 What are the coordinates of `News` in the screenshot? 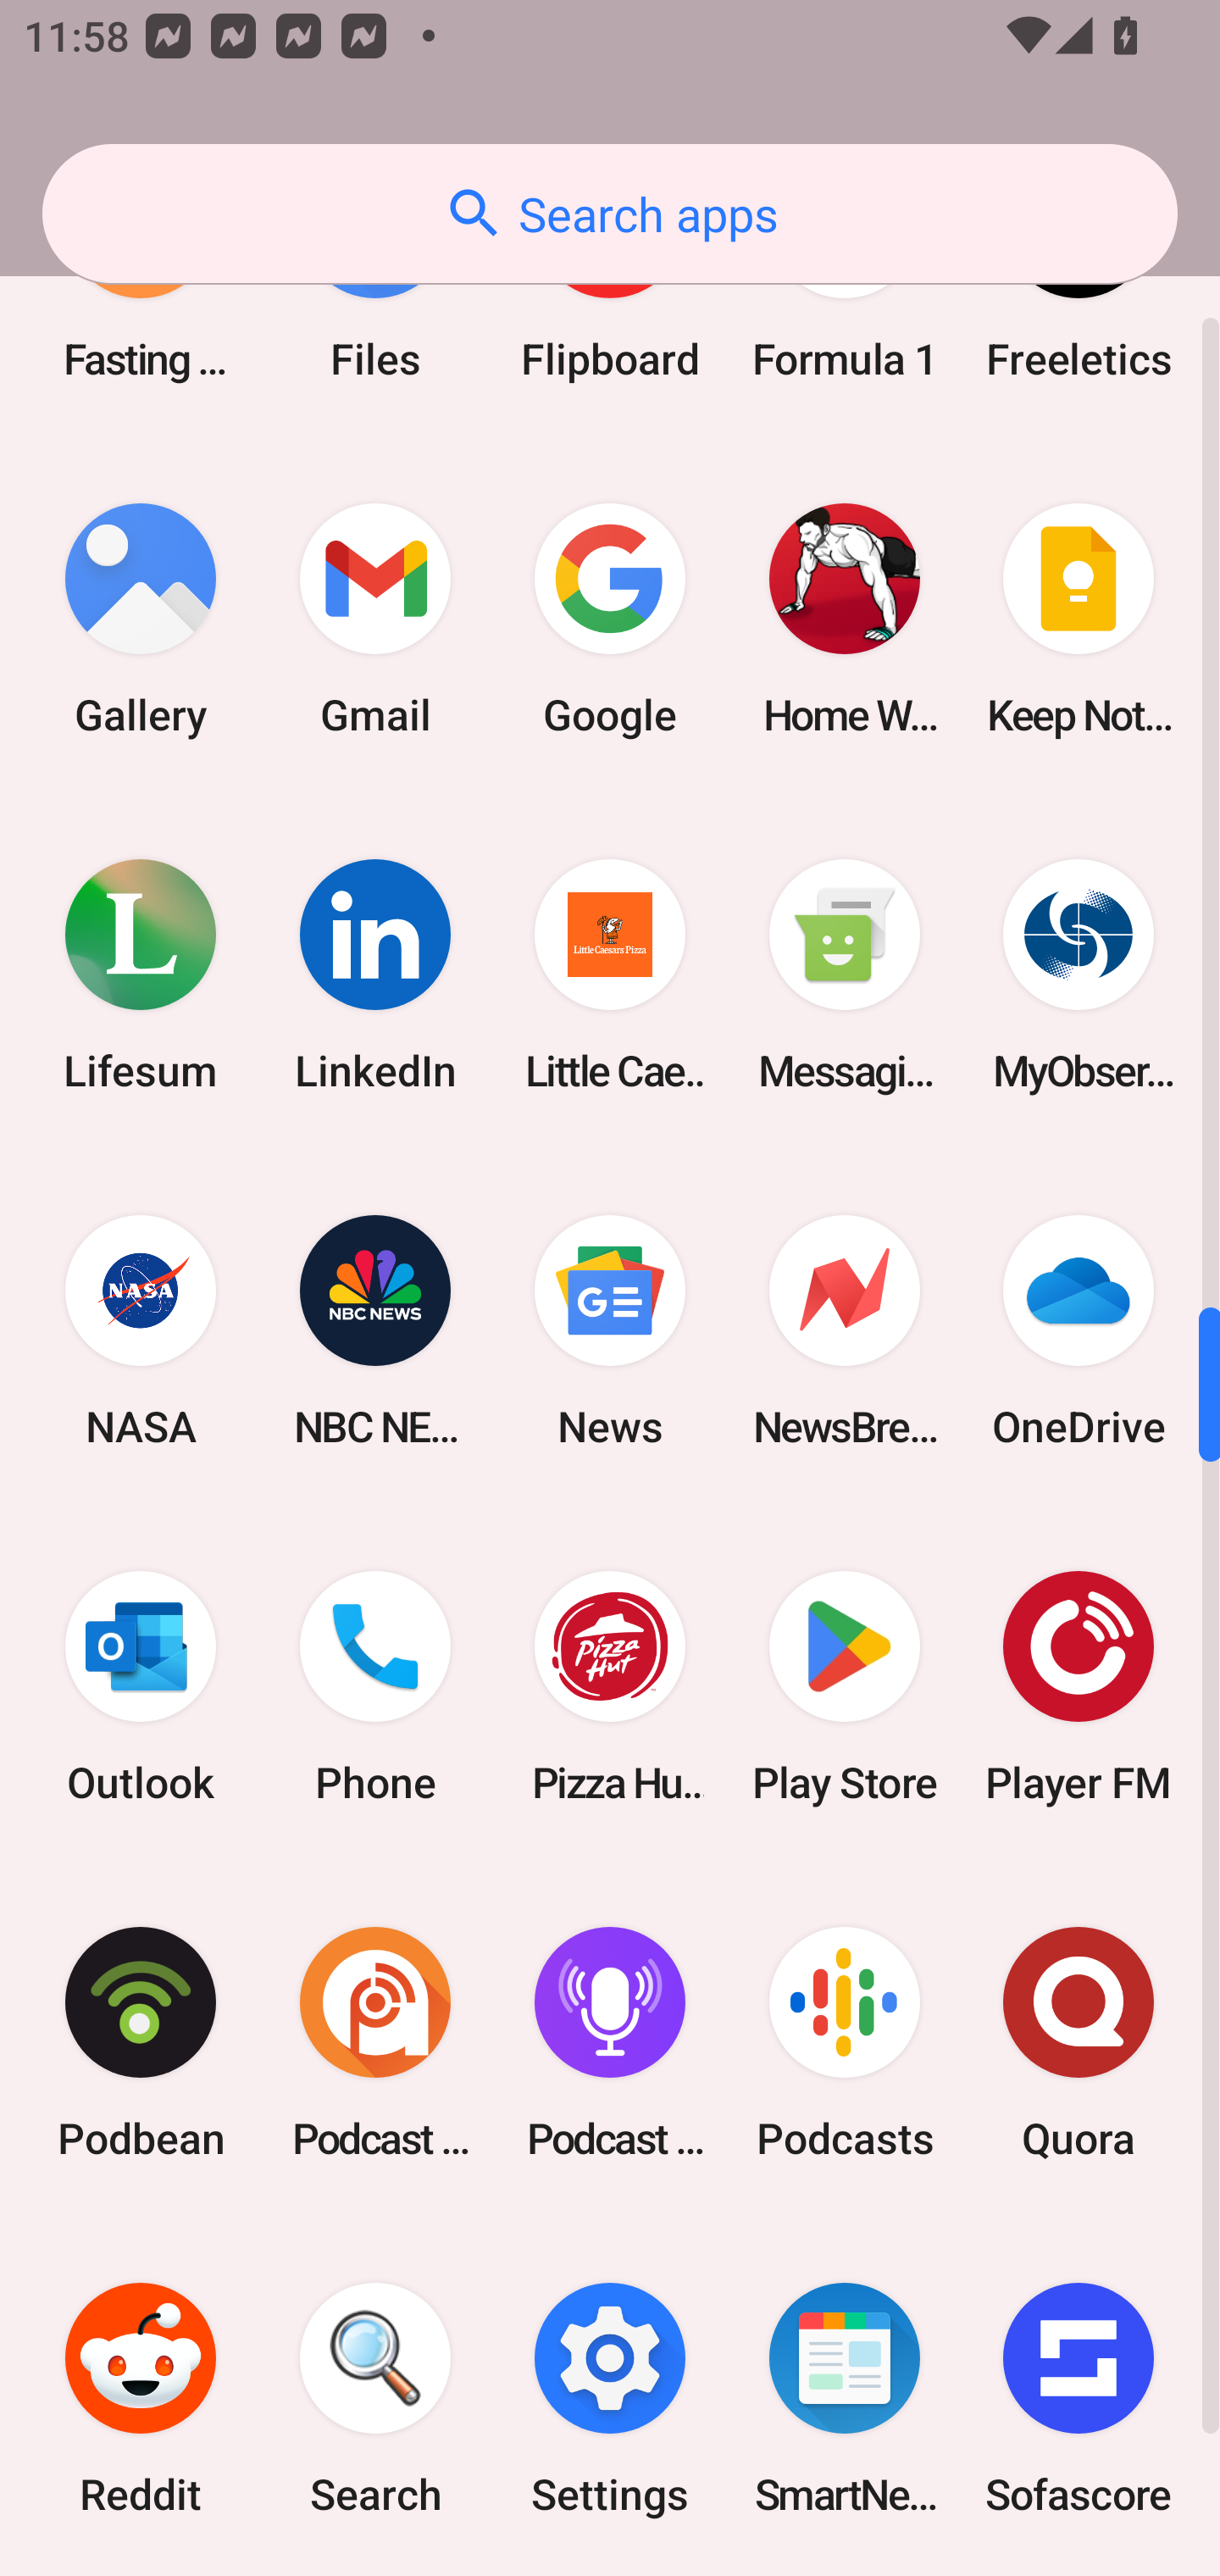 It's located at (610, 1331).